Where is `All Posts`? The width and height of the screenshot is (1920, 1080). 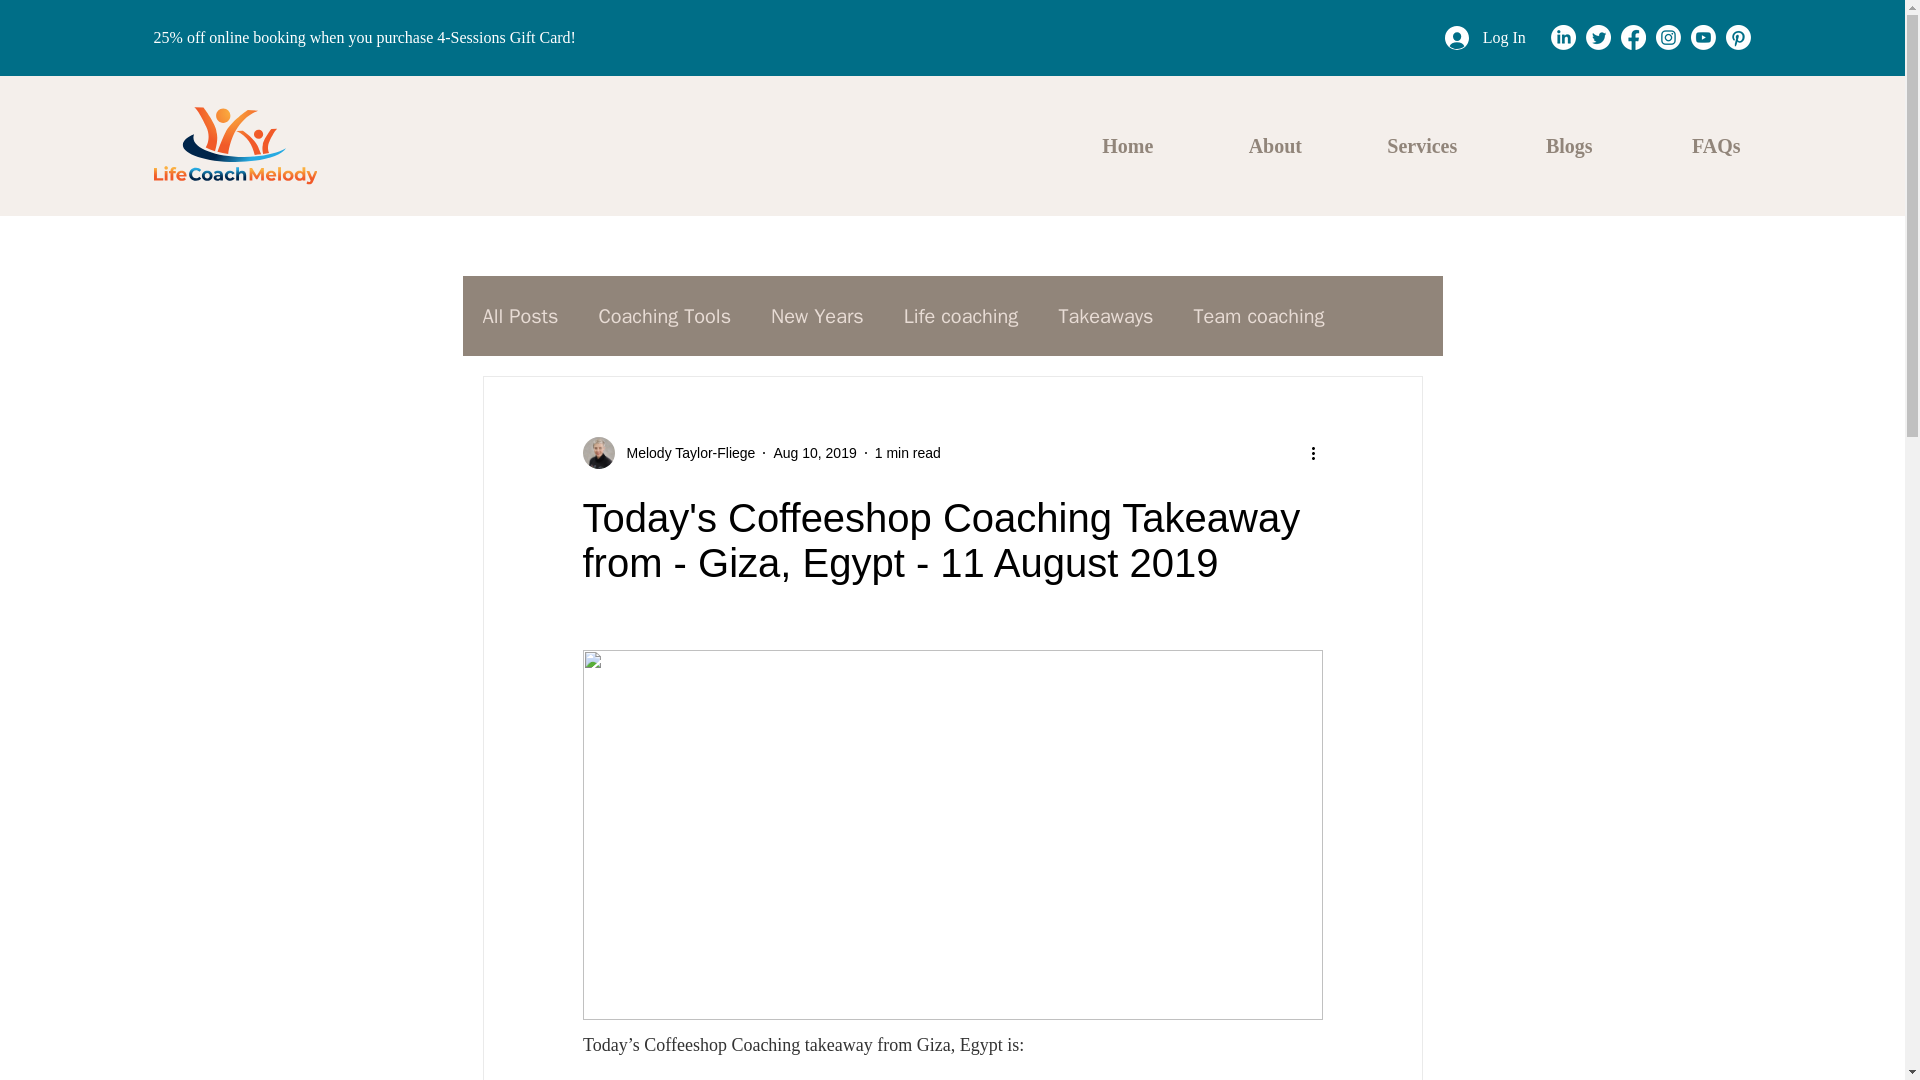
All Posts is located at coordinates (520, 316).